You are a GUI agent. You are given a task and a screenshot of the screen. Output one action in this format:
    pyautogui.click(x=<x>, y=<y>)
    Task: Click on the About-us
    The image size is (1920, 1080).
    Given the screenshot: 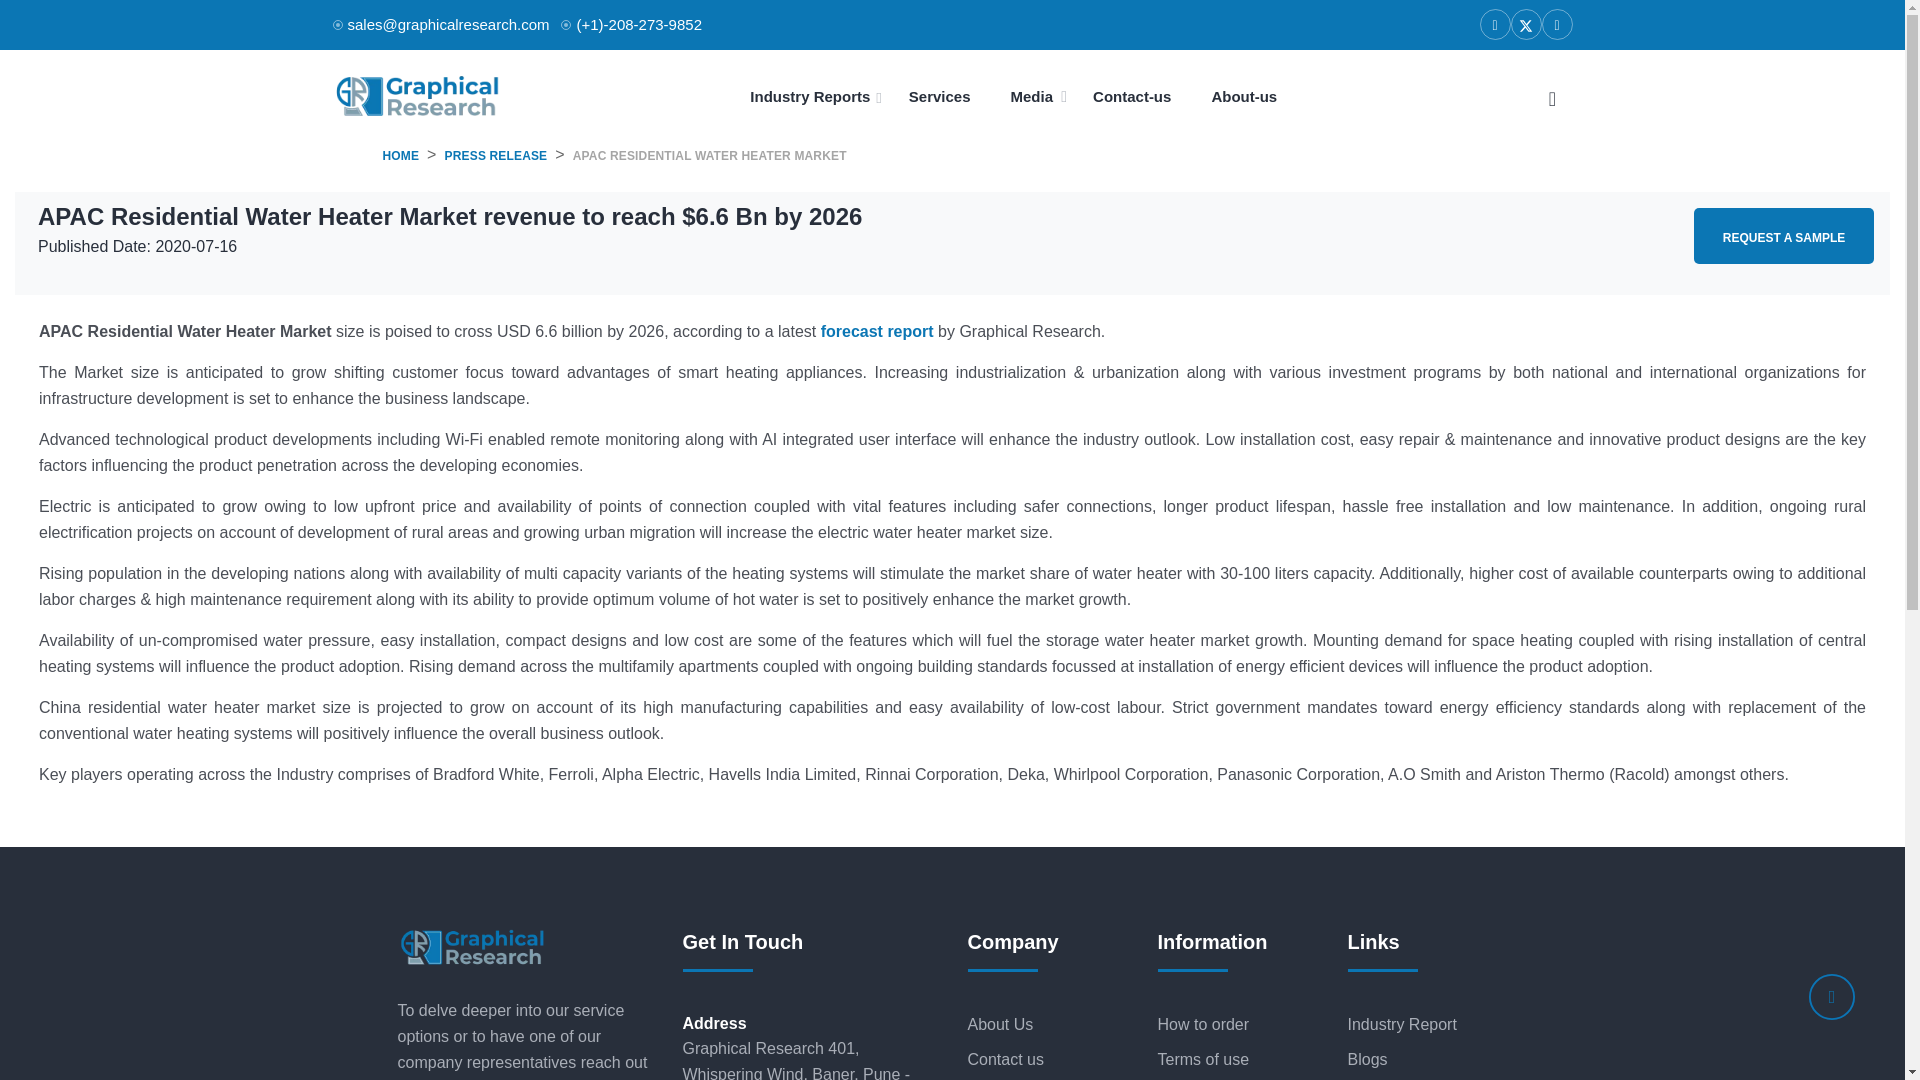 What is the action you would take?
    pyautogui.click(x=1244, y=96)
    